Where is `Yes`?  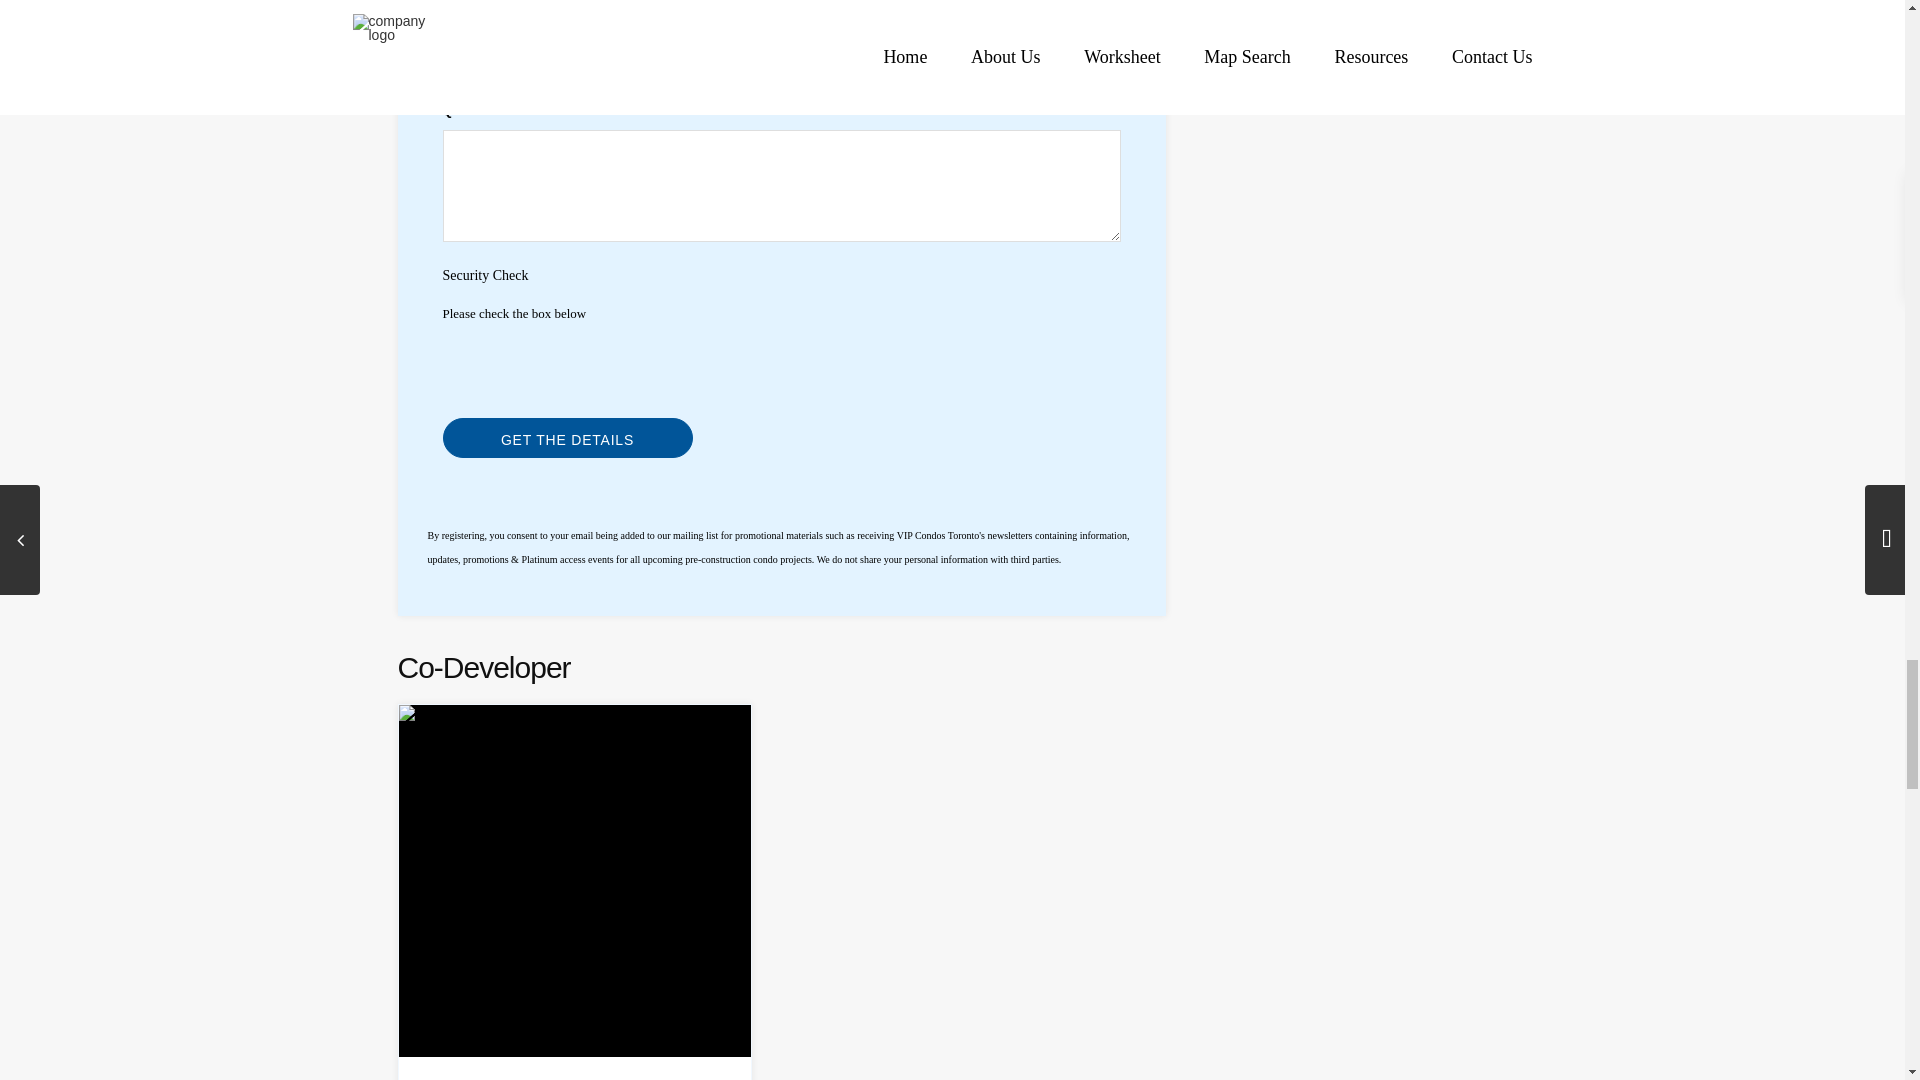 Yes is located at coordinates (805, 62).